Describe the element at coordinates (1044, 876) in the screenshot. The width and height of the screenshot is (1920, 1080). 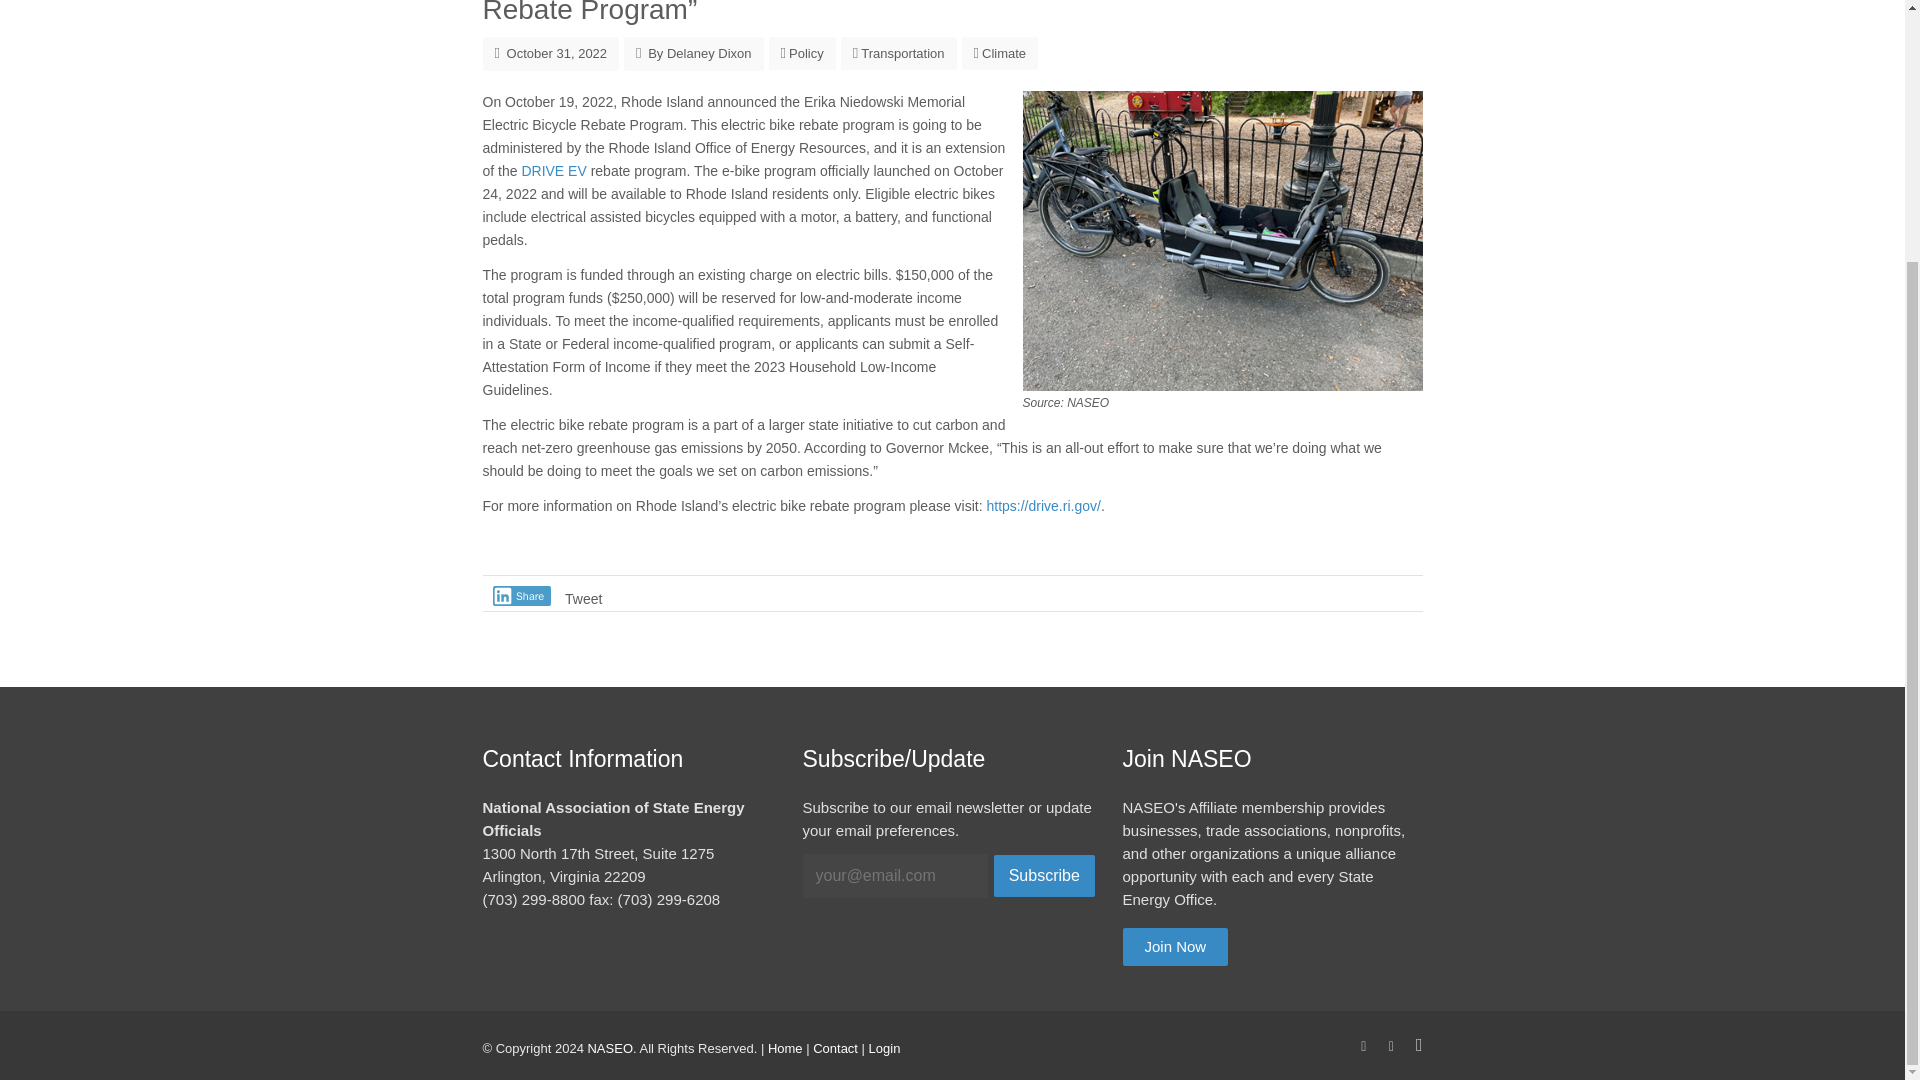
I see `Subscribe` at that location.